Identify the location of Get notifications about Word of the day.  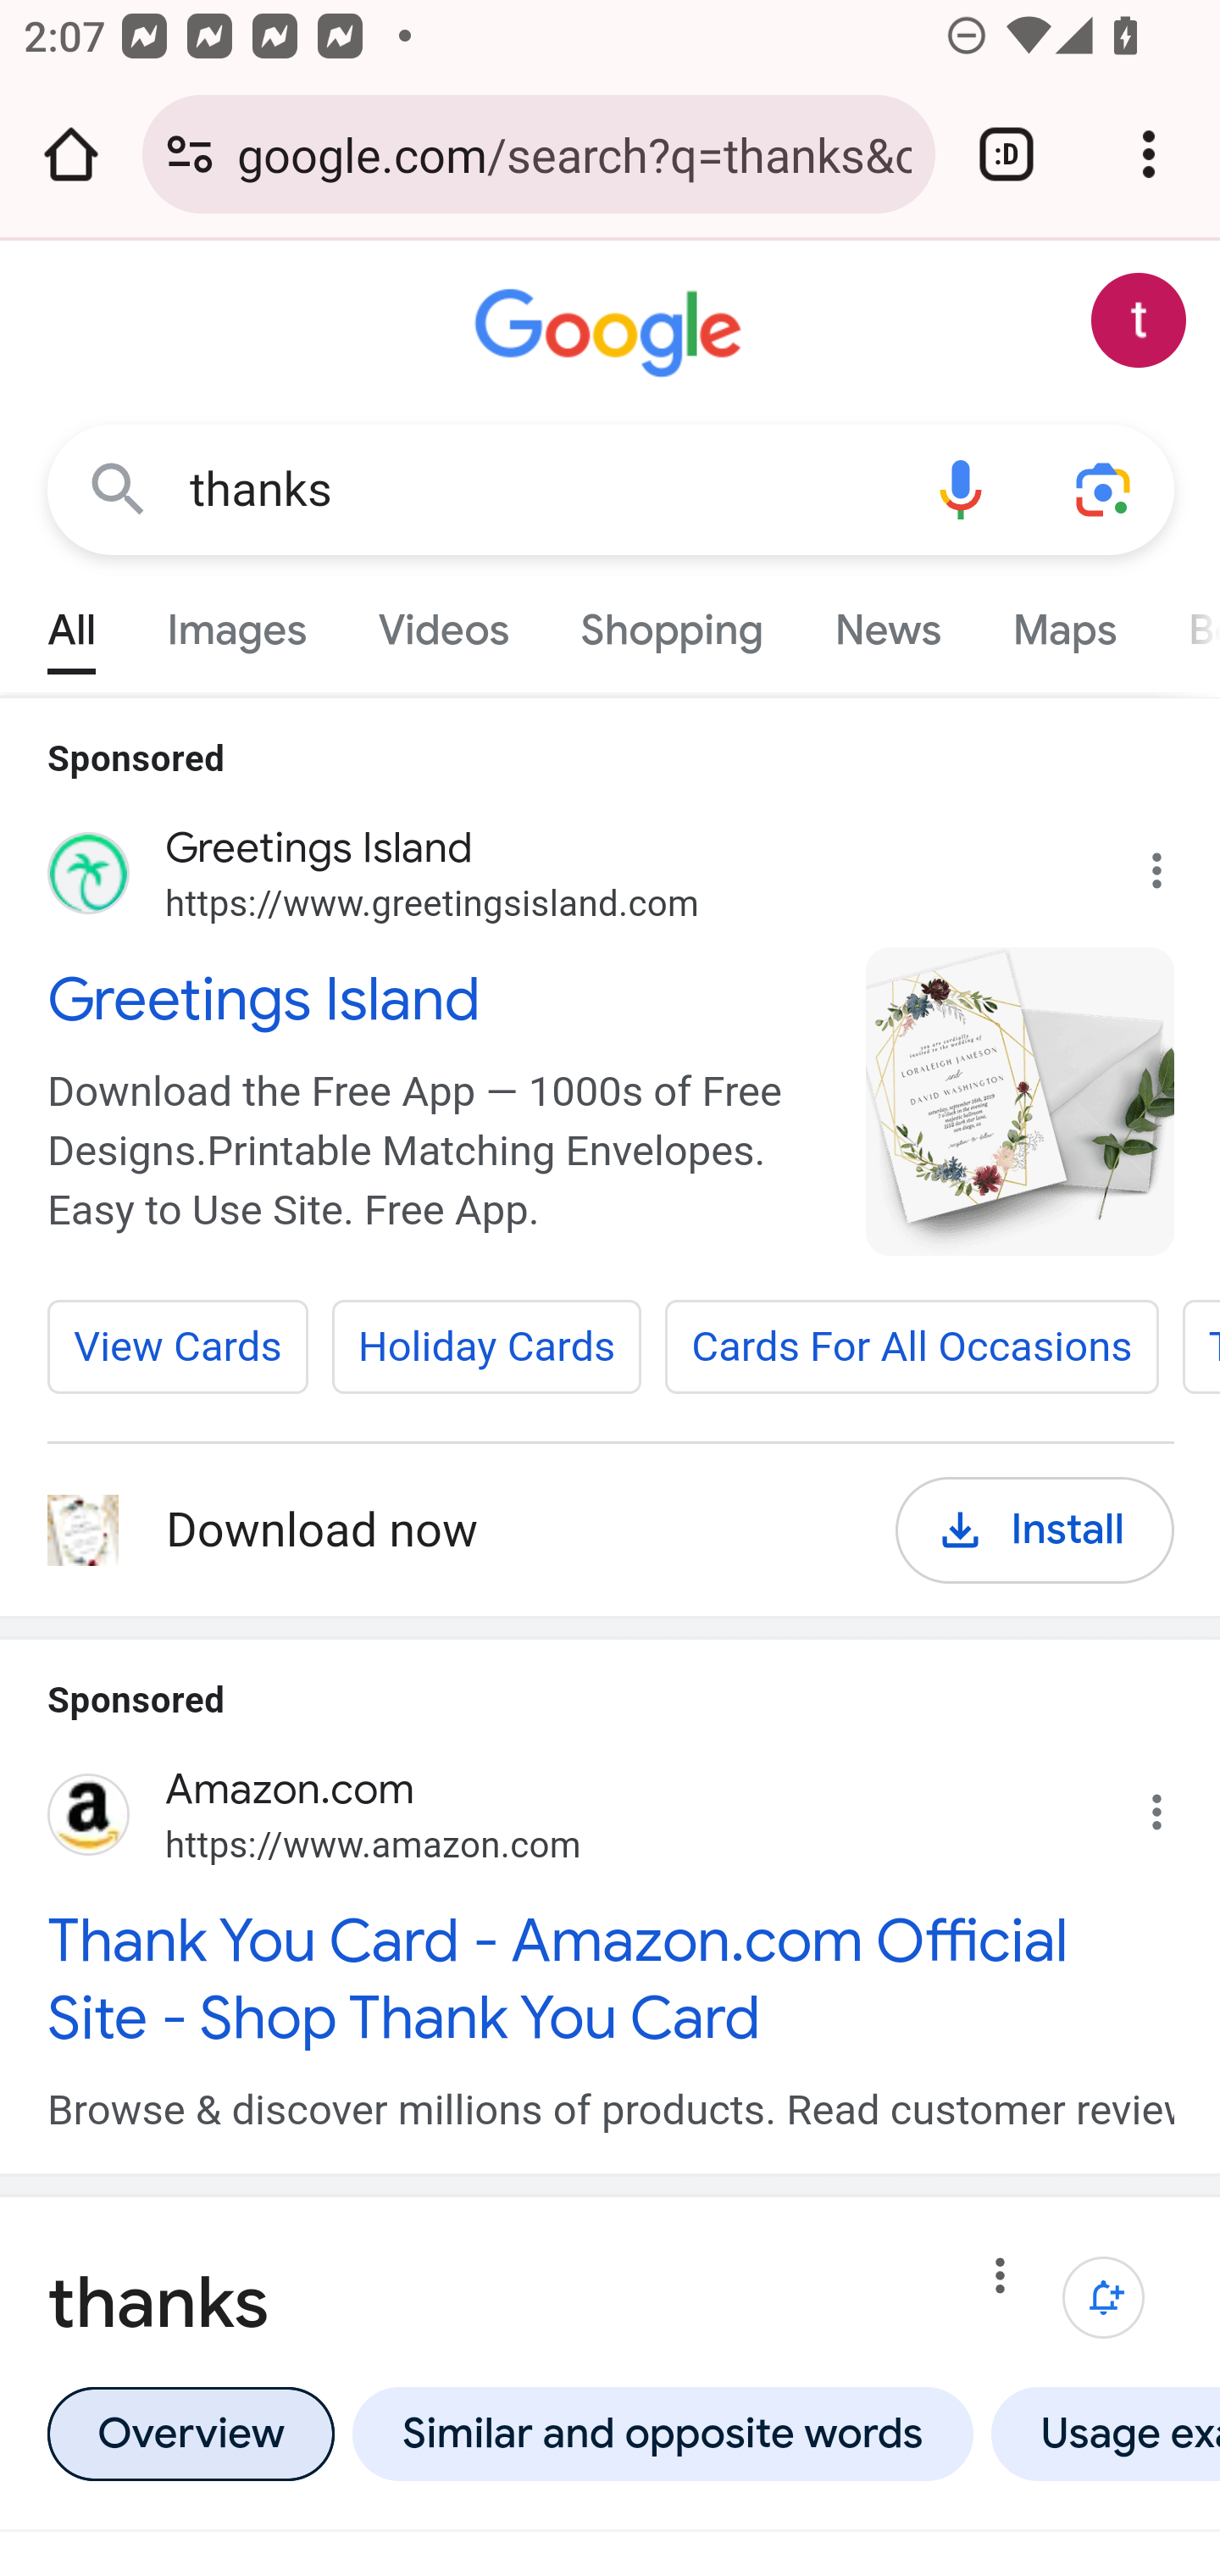
(1105, 2296).